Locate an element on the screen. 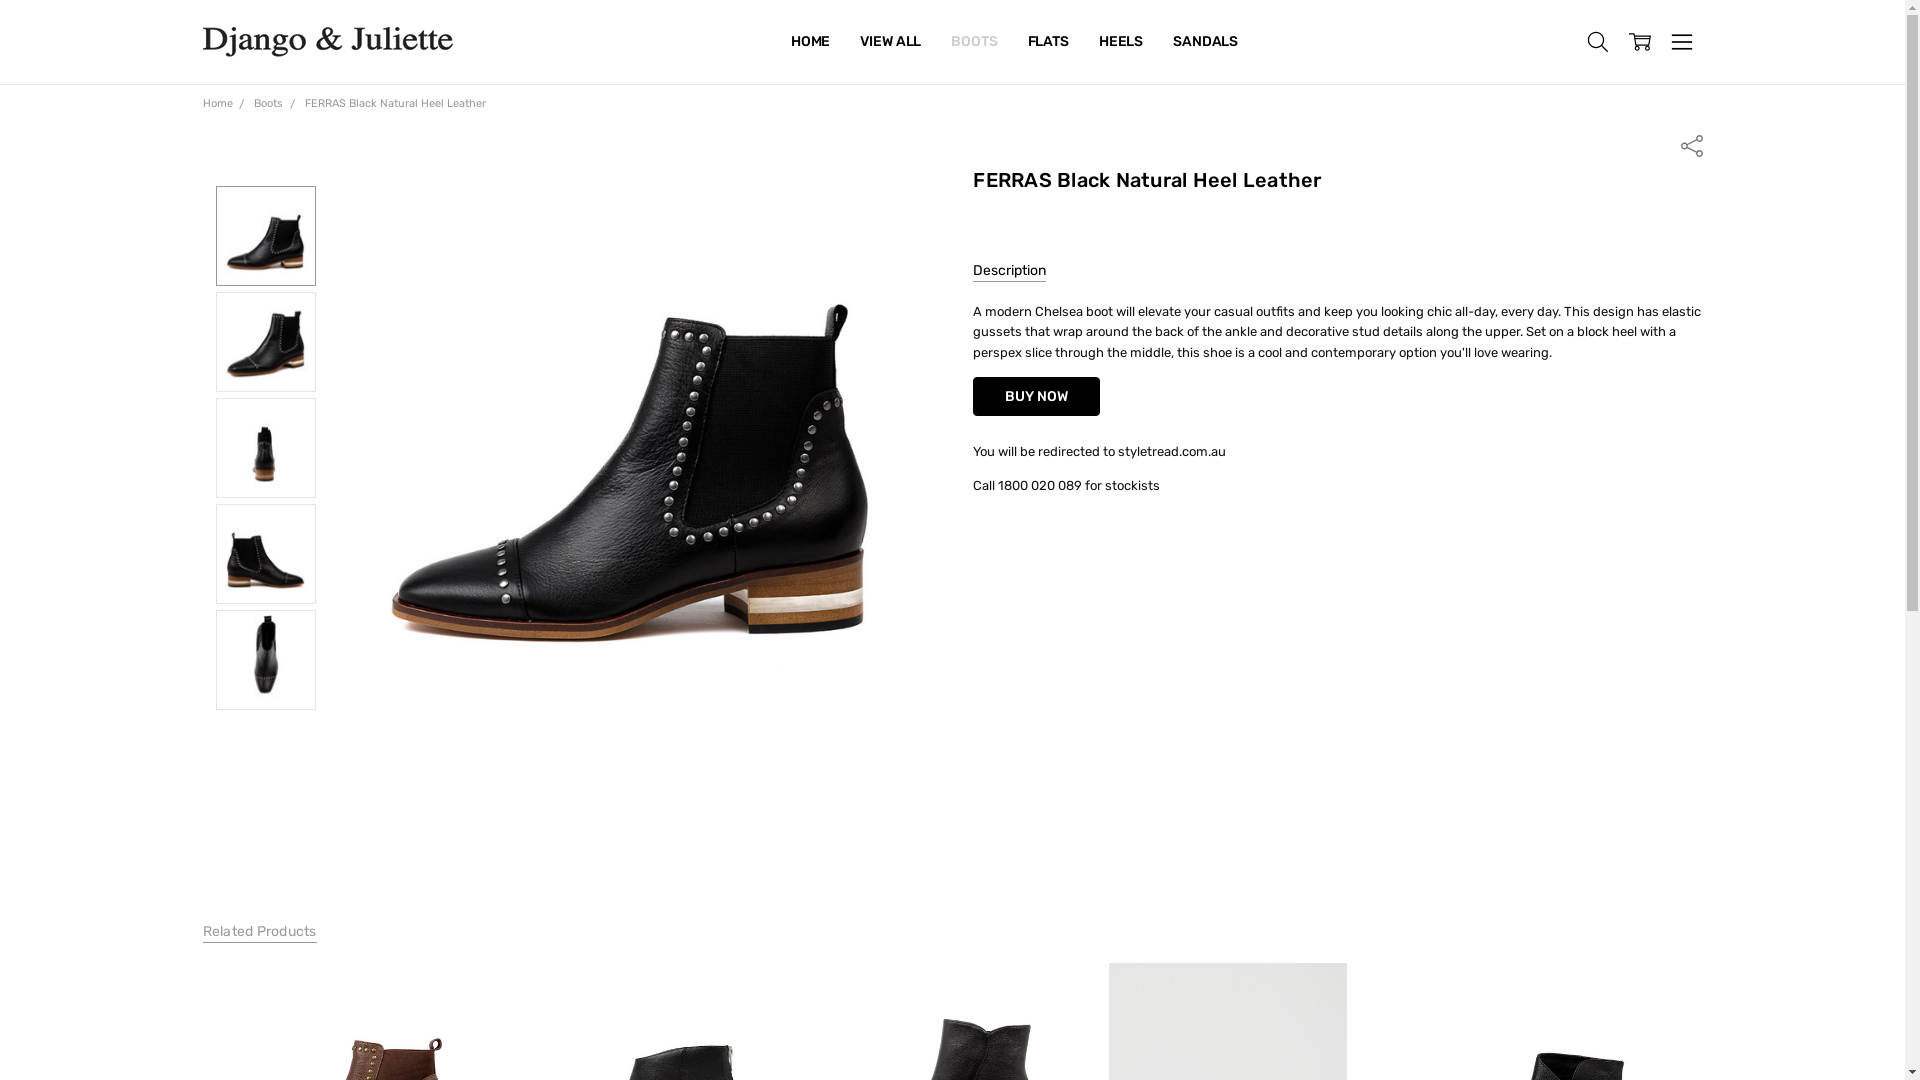 The height and width of the screenshot is (1080, 1920). BOOTS is located at coordinates (974, 42).